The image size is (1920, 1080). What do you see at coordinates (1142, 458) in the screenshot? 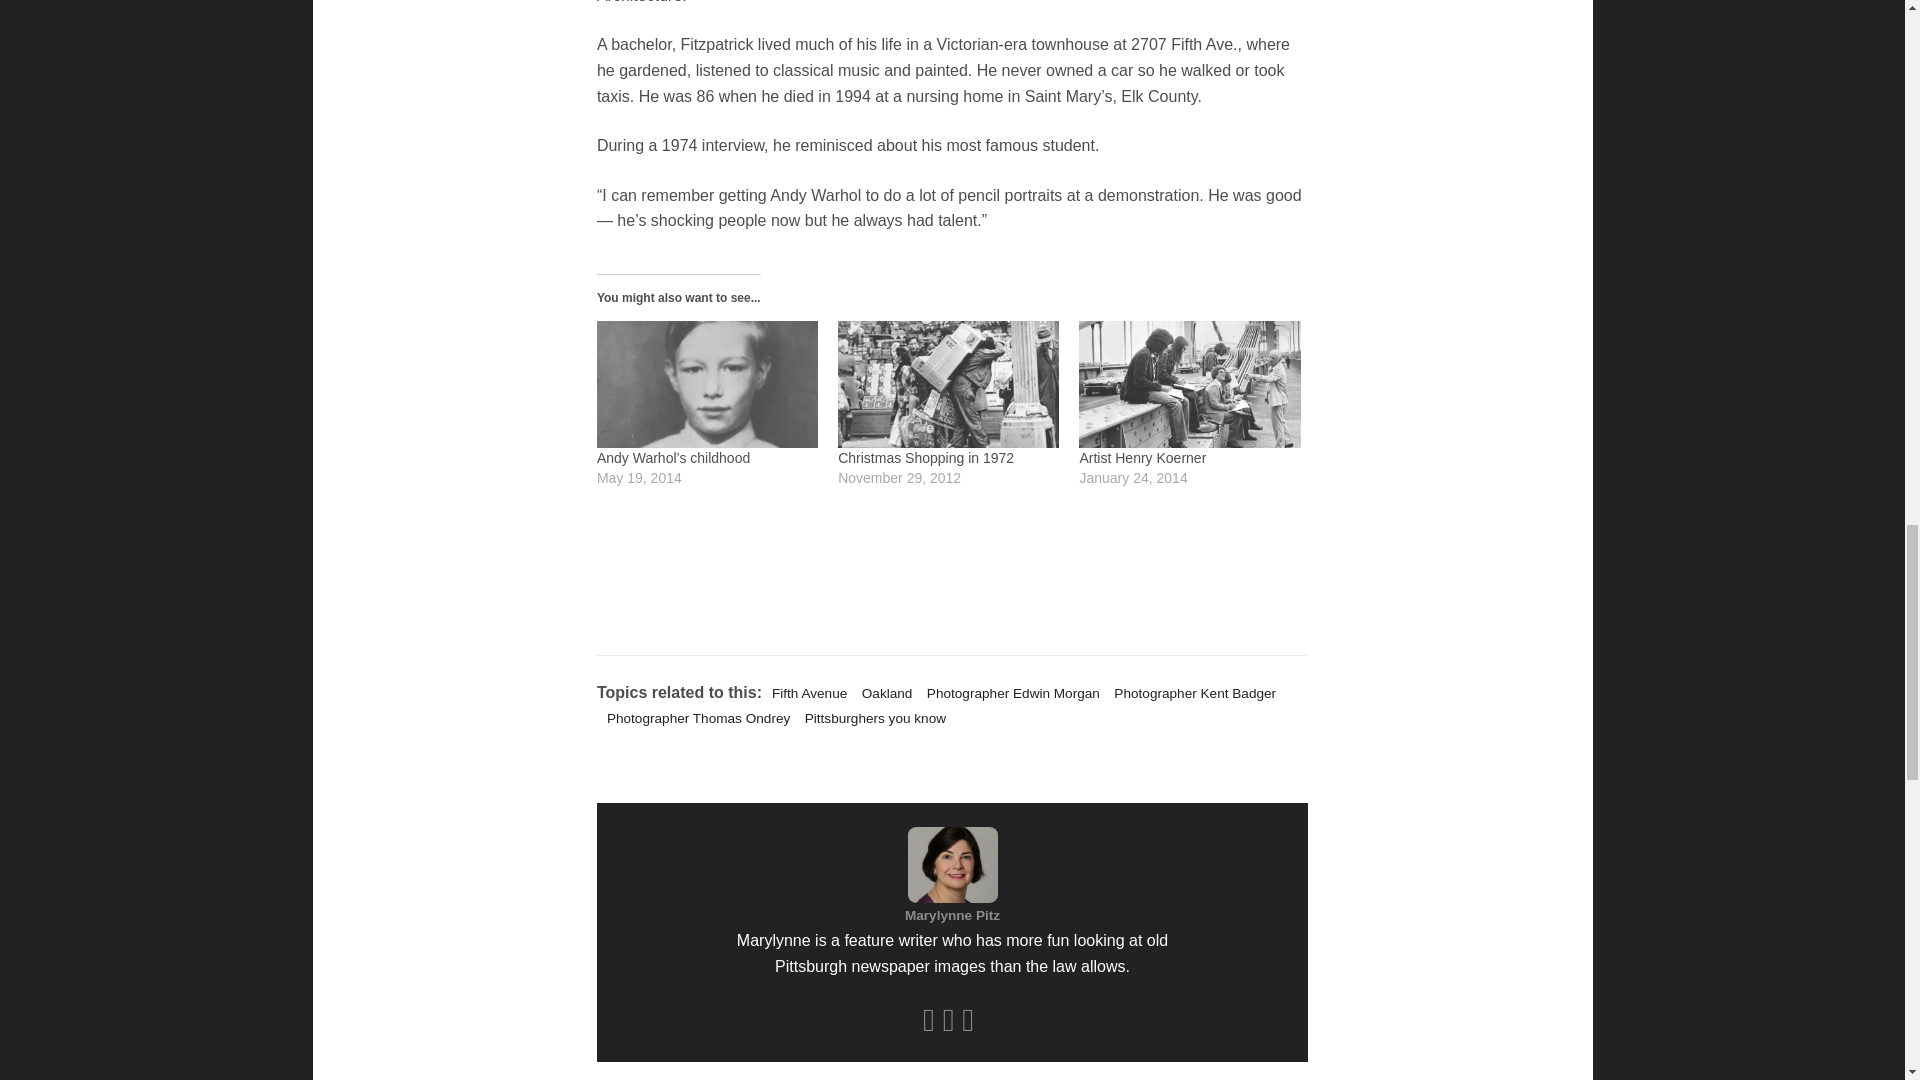
I see `Artist Henry Koerner` at bounding box center [1142, 458].